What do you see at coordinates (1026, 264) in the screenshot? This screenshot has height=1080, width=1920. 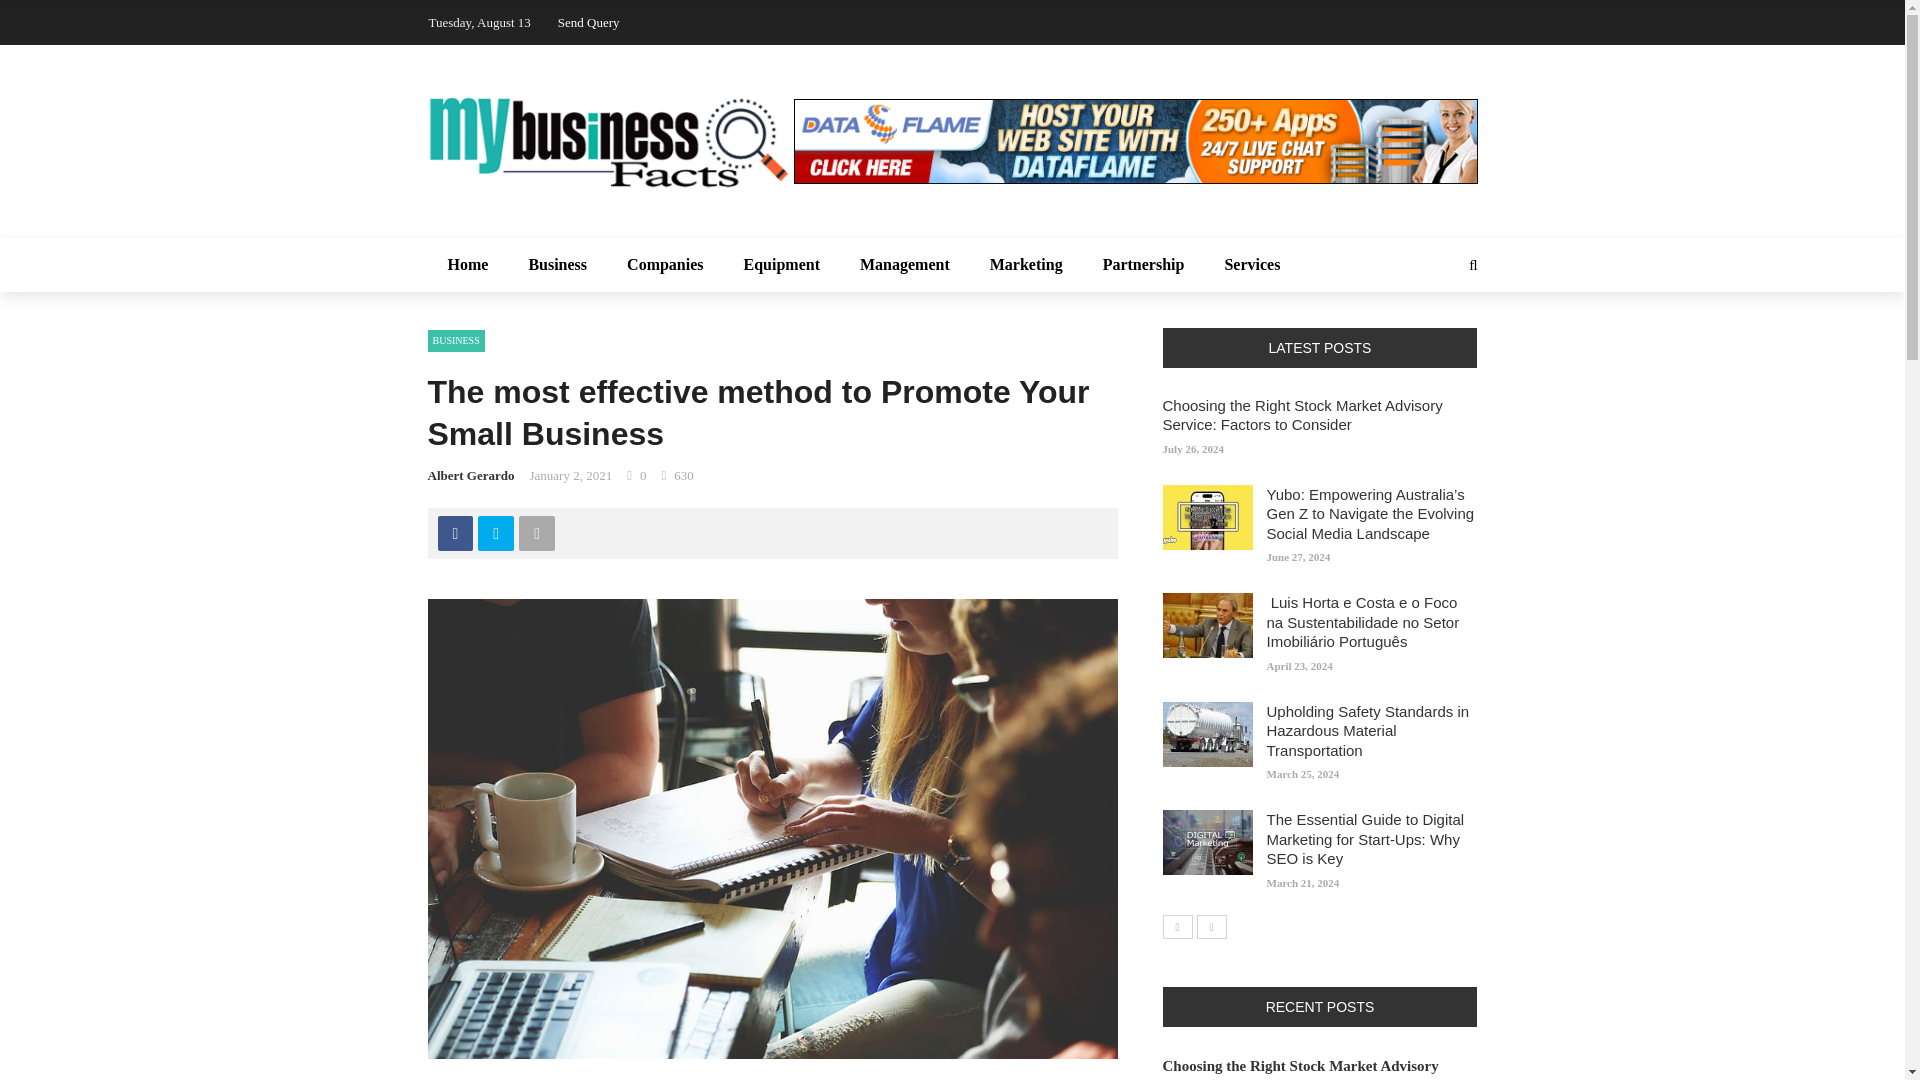 I see `Marketing` at bounding box center [1026, 264].